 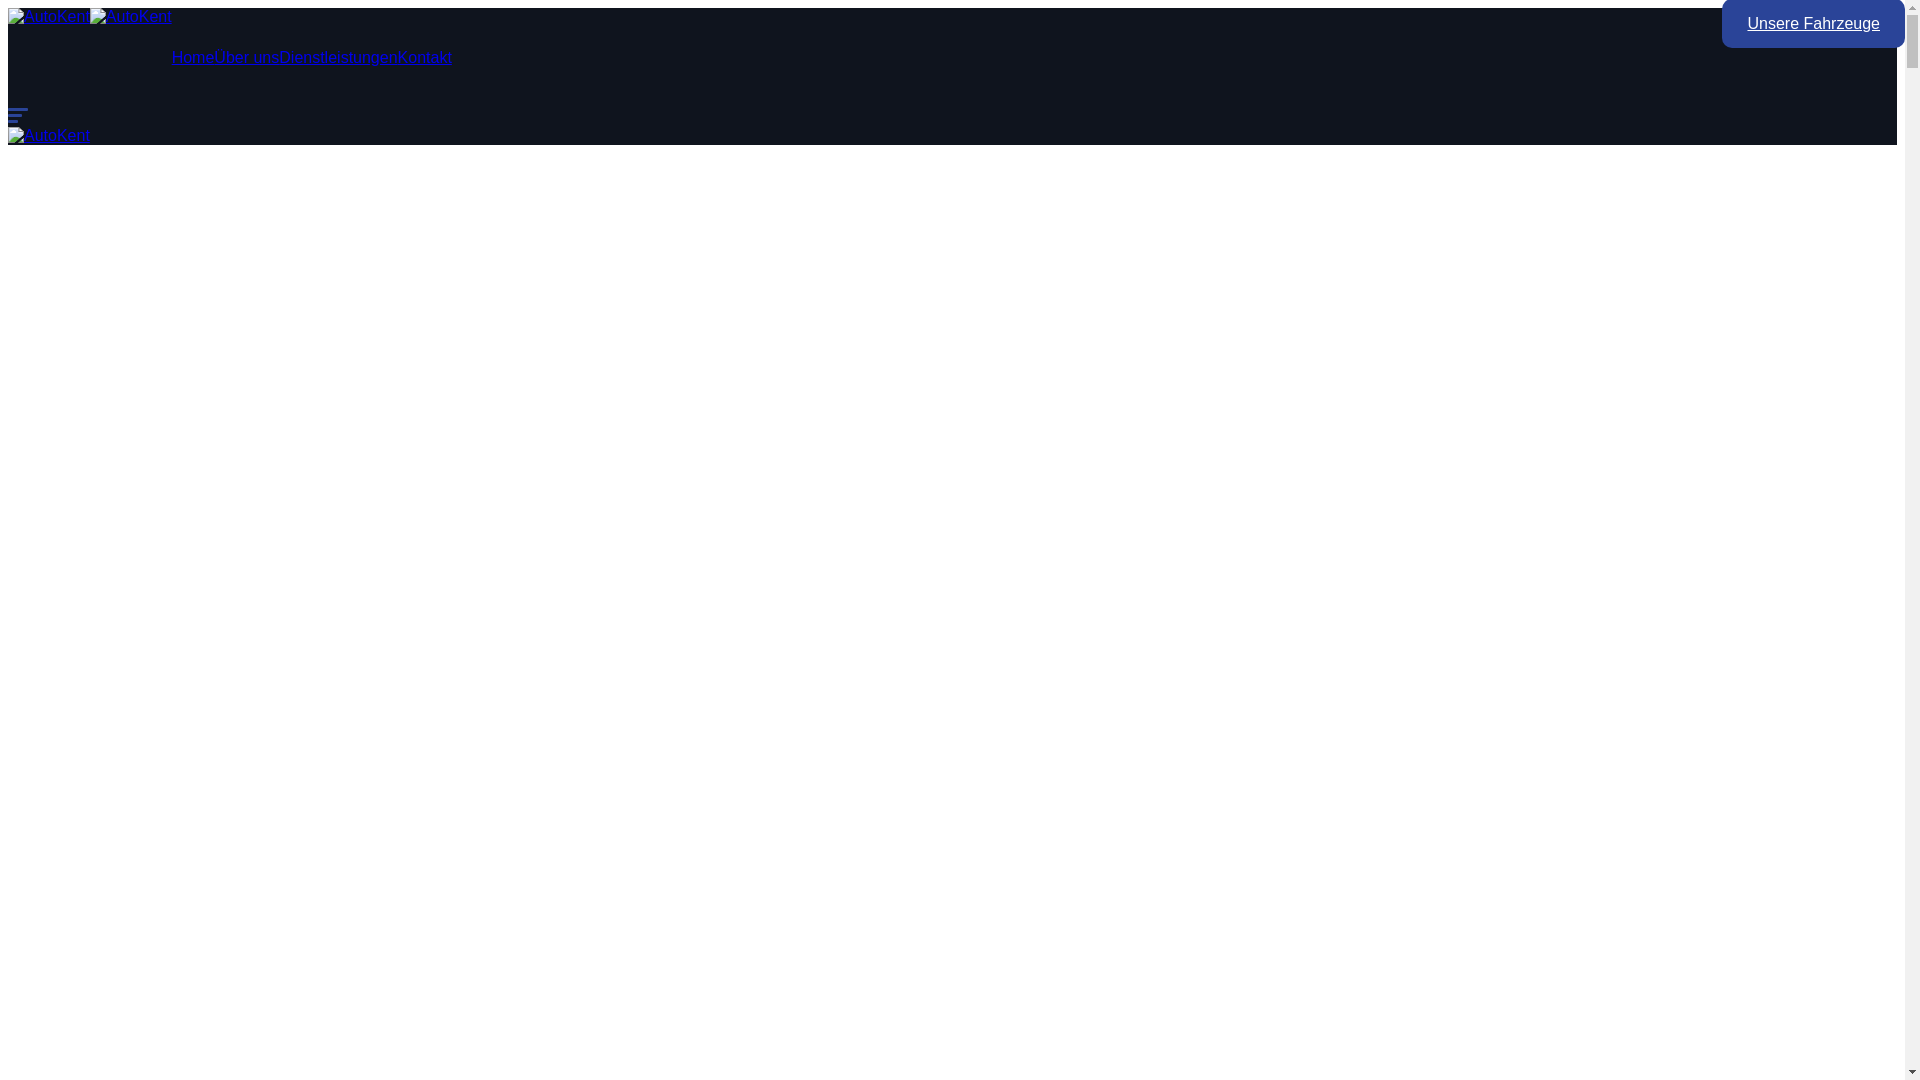 I want to click on AutoKent, so click(x=49, y=16).